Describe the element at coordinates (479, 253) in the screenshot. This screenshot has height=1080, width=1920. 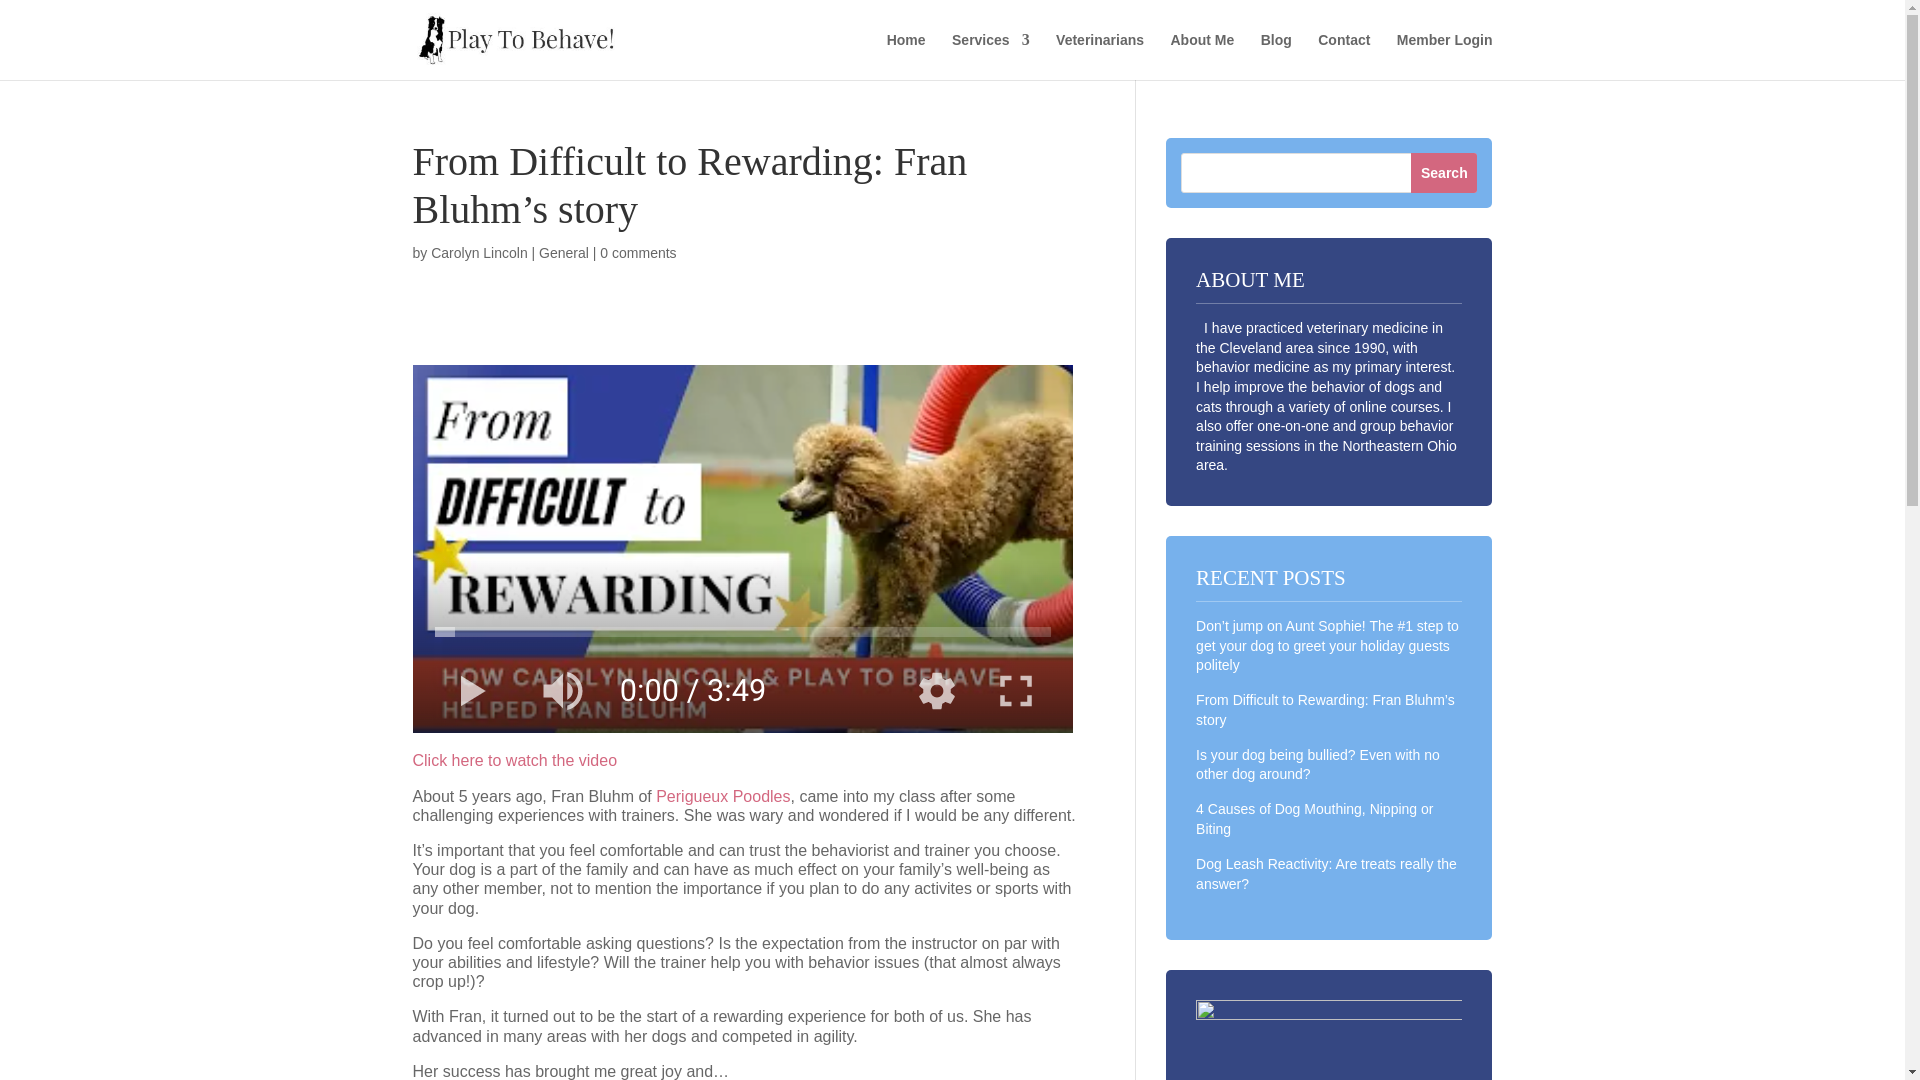
I see `Posts by Carolyn Lincoln` at that location.